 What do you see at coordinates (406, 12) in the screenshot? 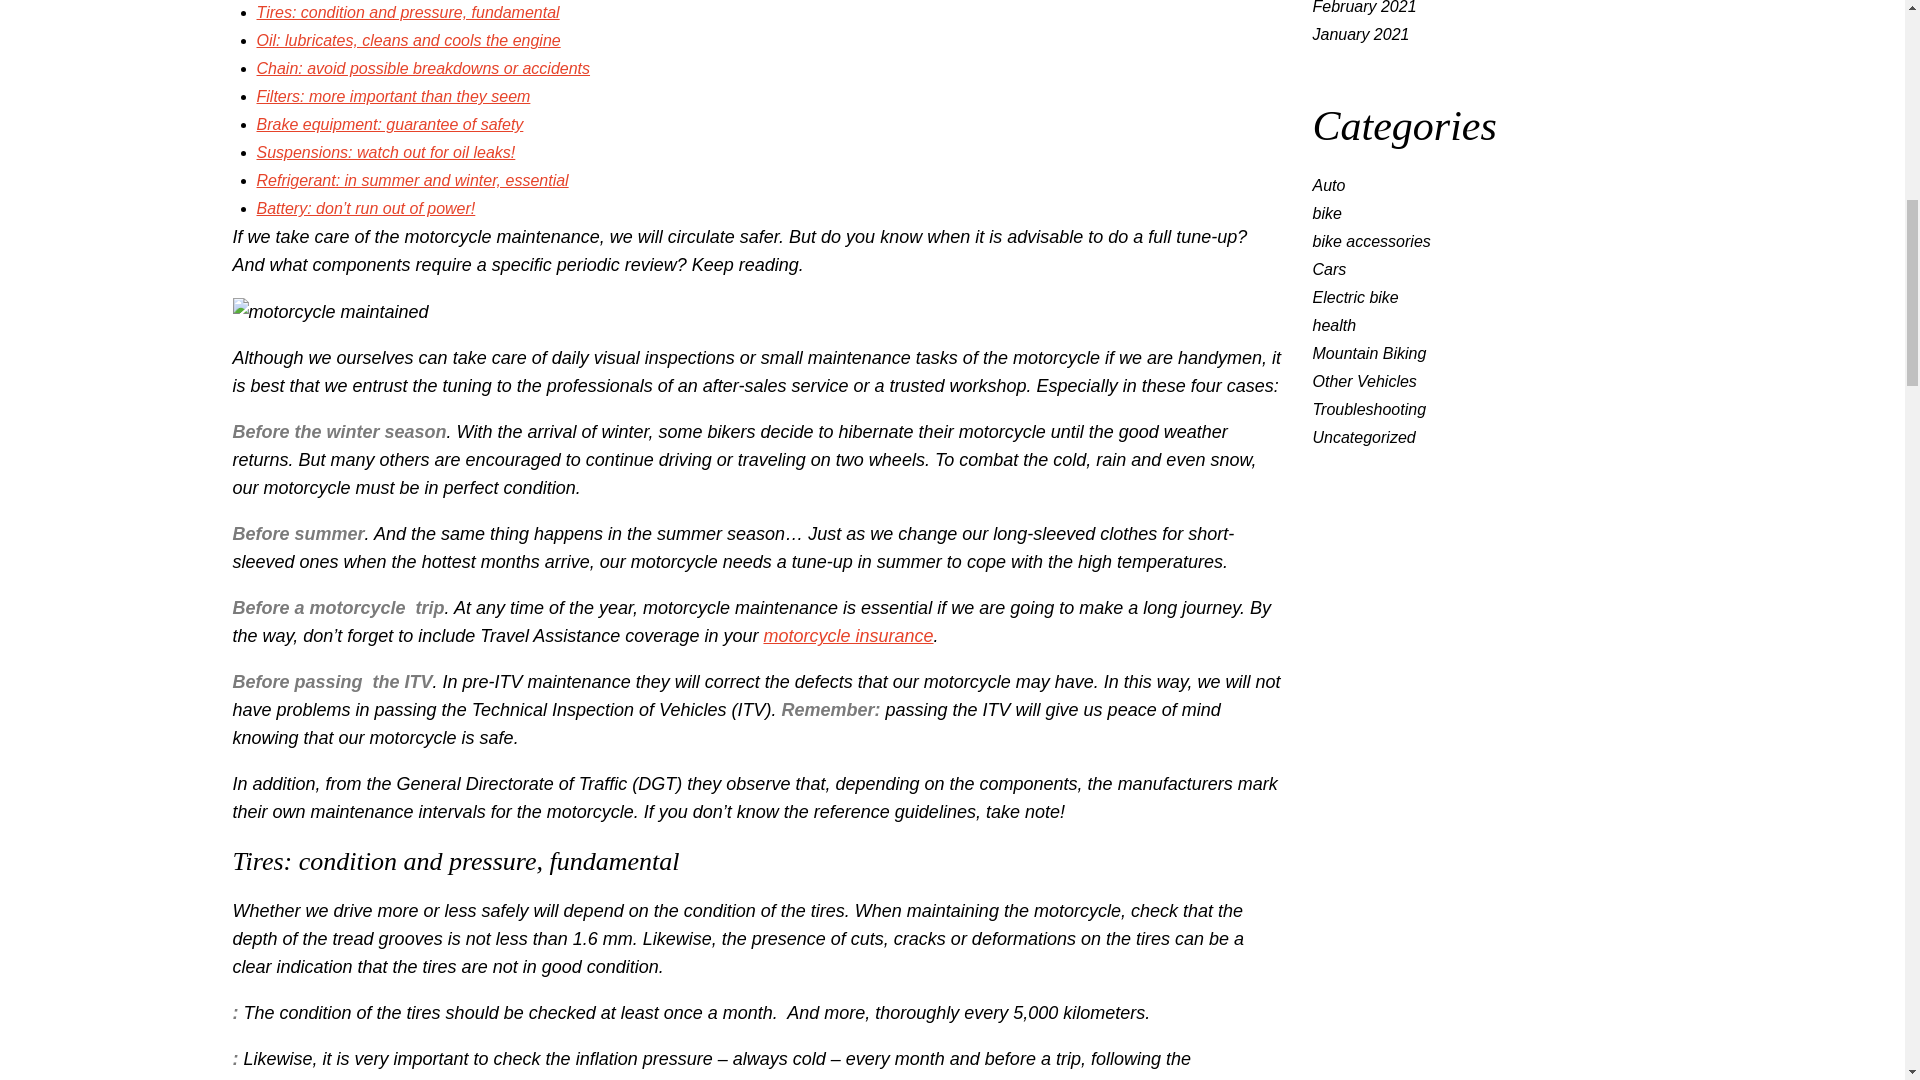
I see `Tires: condition and pressure, fundamental` at bounding box center [406, 12].